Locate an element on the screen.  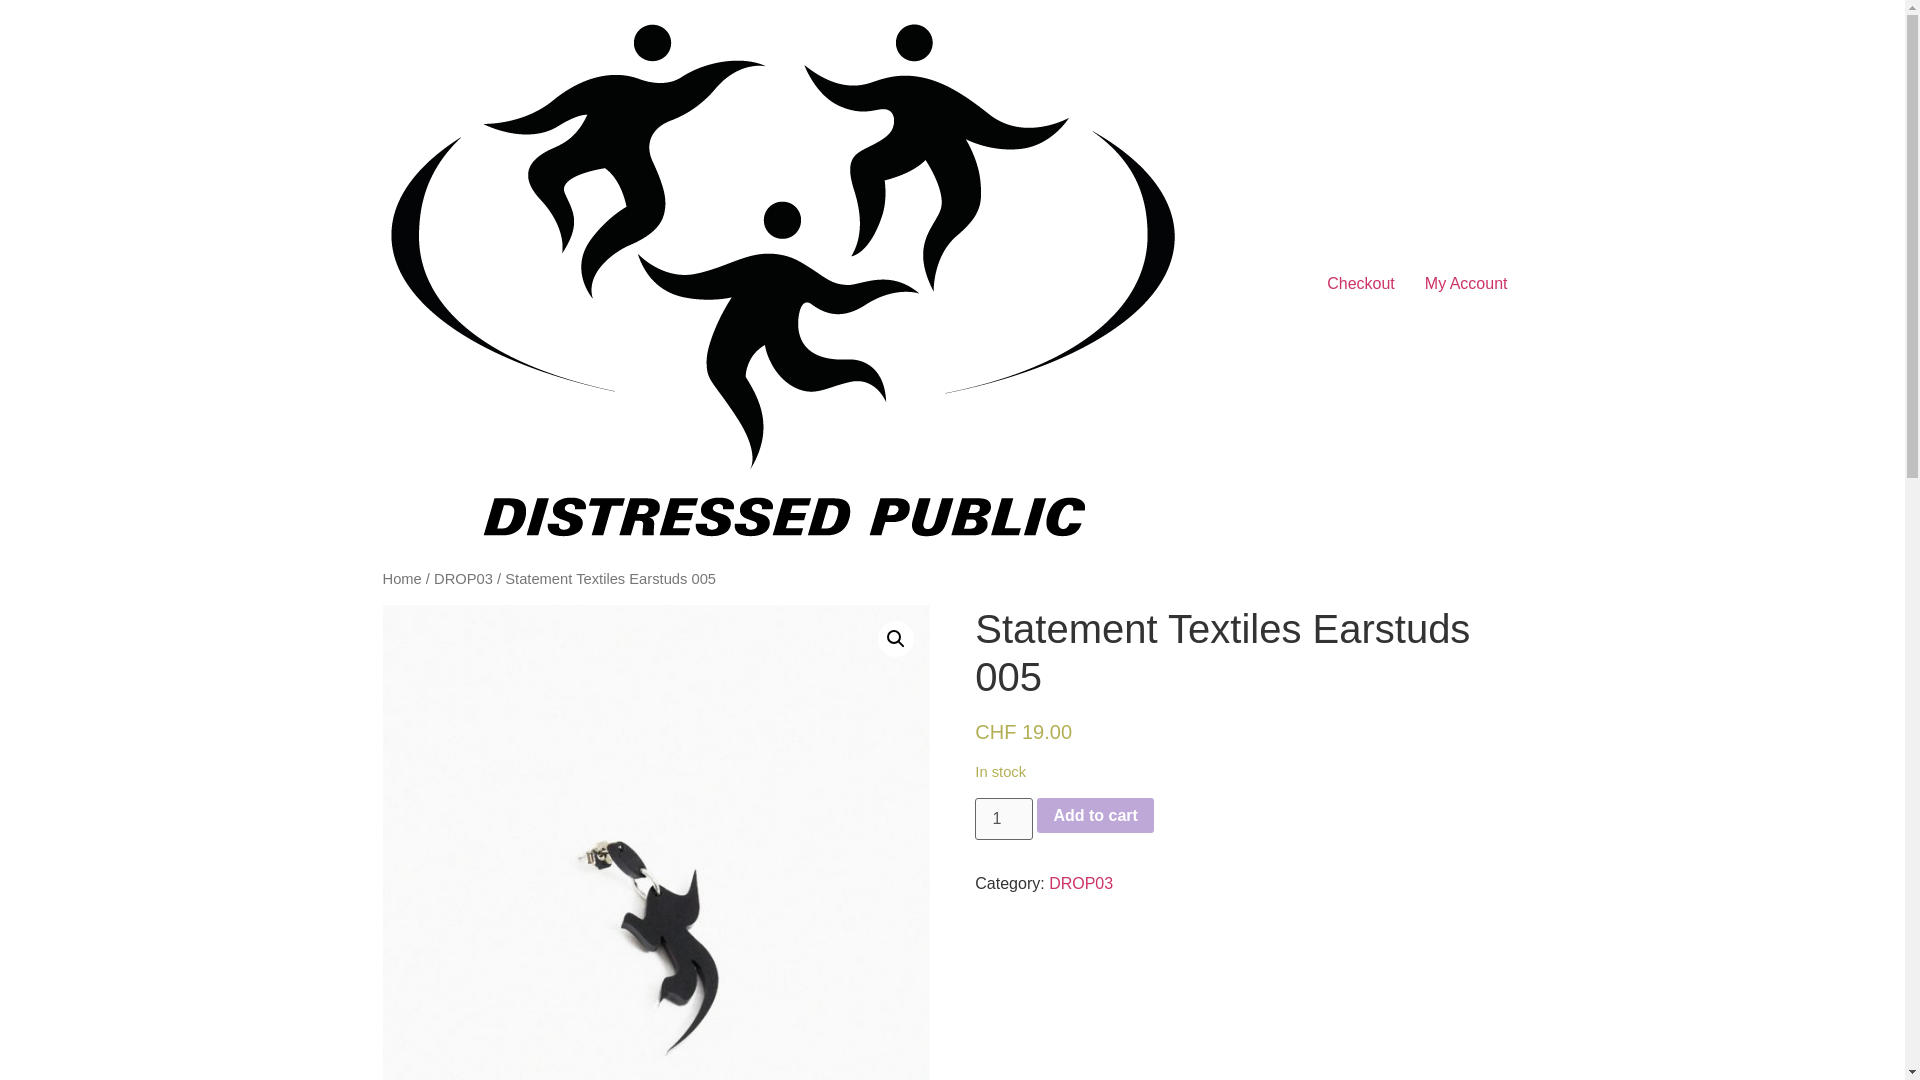
DROP03 is located at coordinates (463, 579).